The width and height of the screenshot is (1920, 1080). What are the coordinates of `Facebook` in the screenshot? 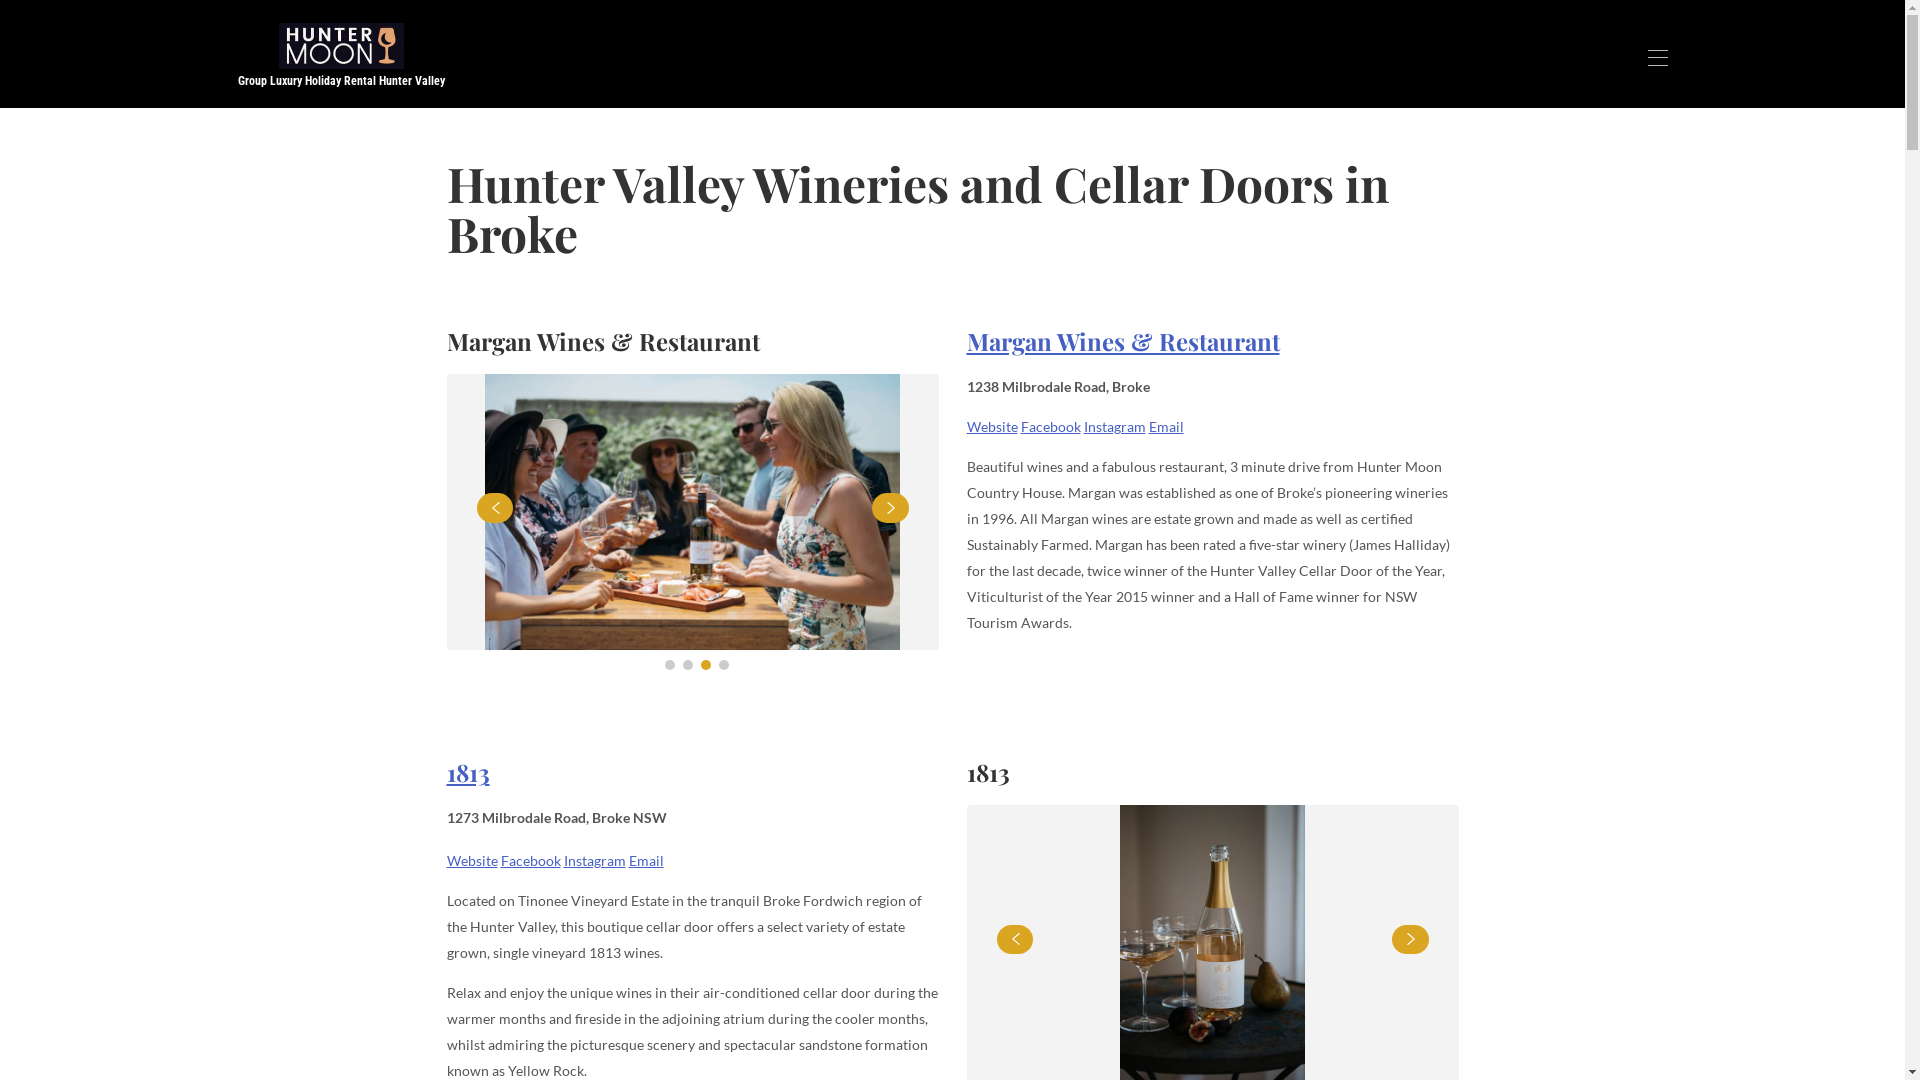 It's located at (1050, 426).